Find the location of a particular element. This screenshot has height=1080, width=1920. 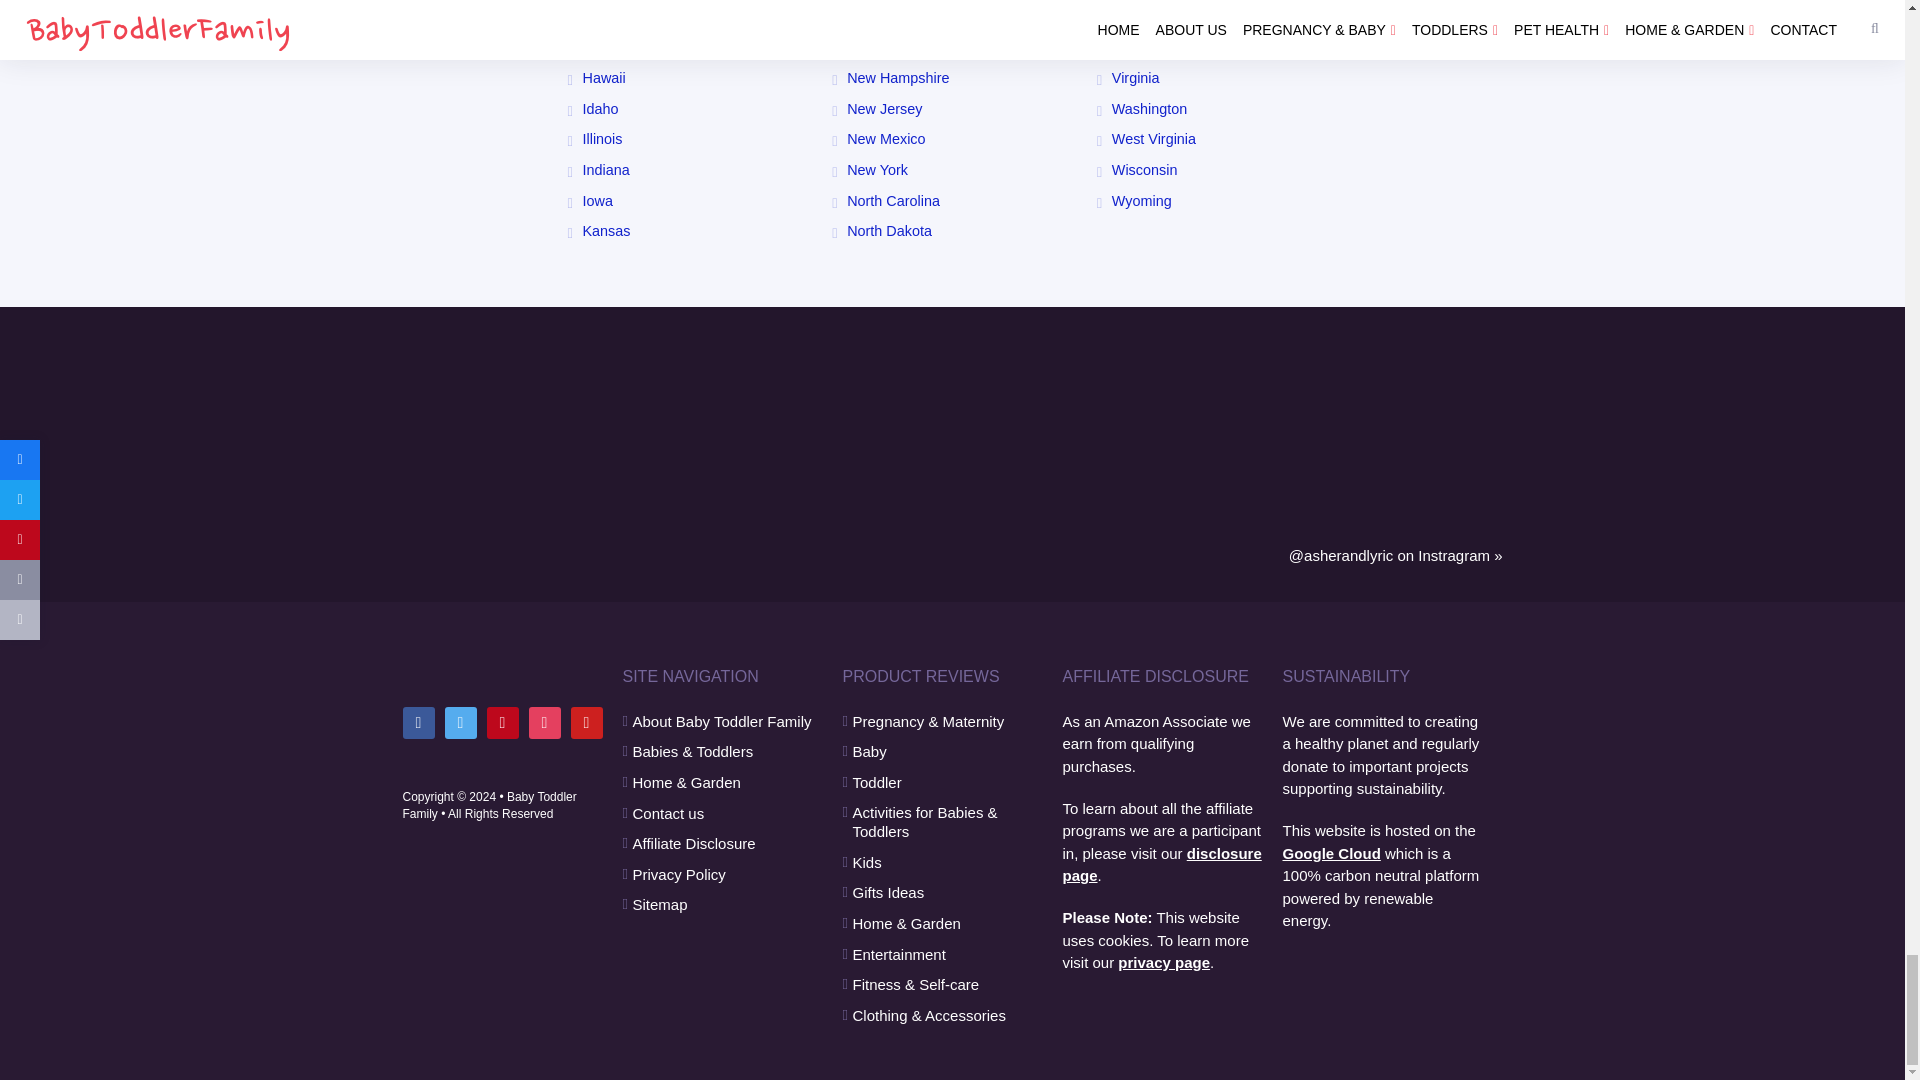

Baby Toddler Family on Pinterest is located at coordinates (502, 722).